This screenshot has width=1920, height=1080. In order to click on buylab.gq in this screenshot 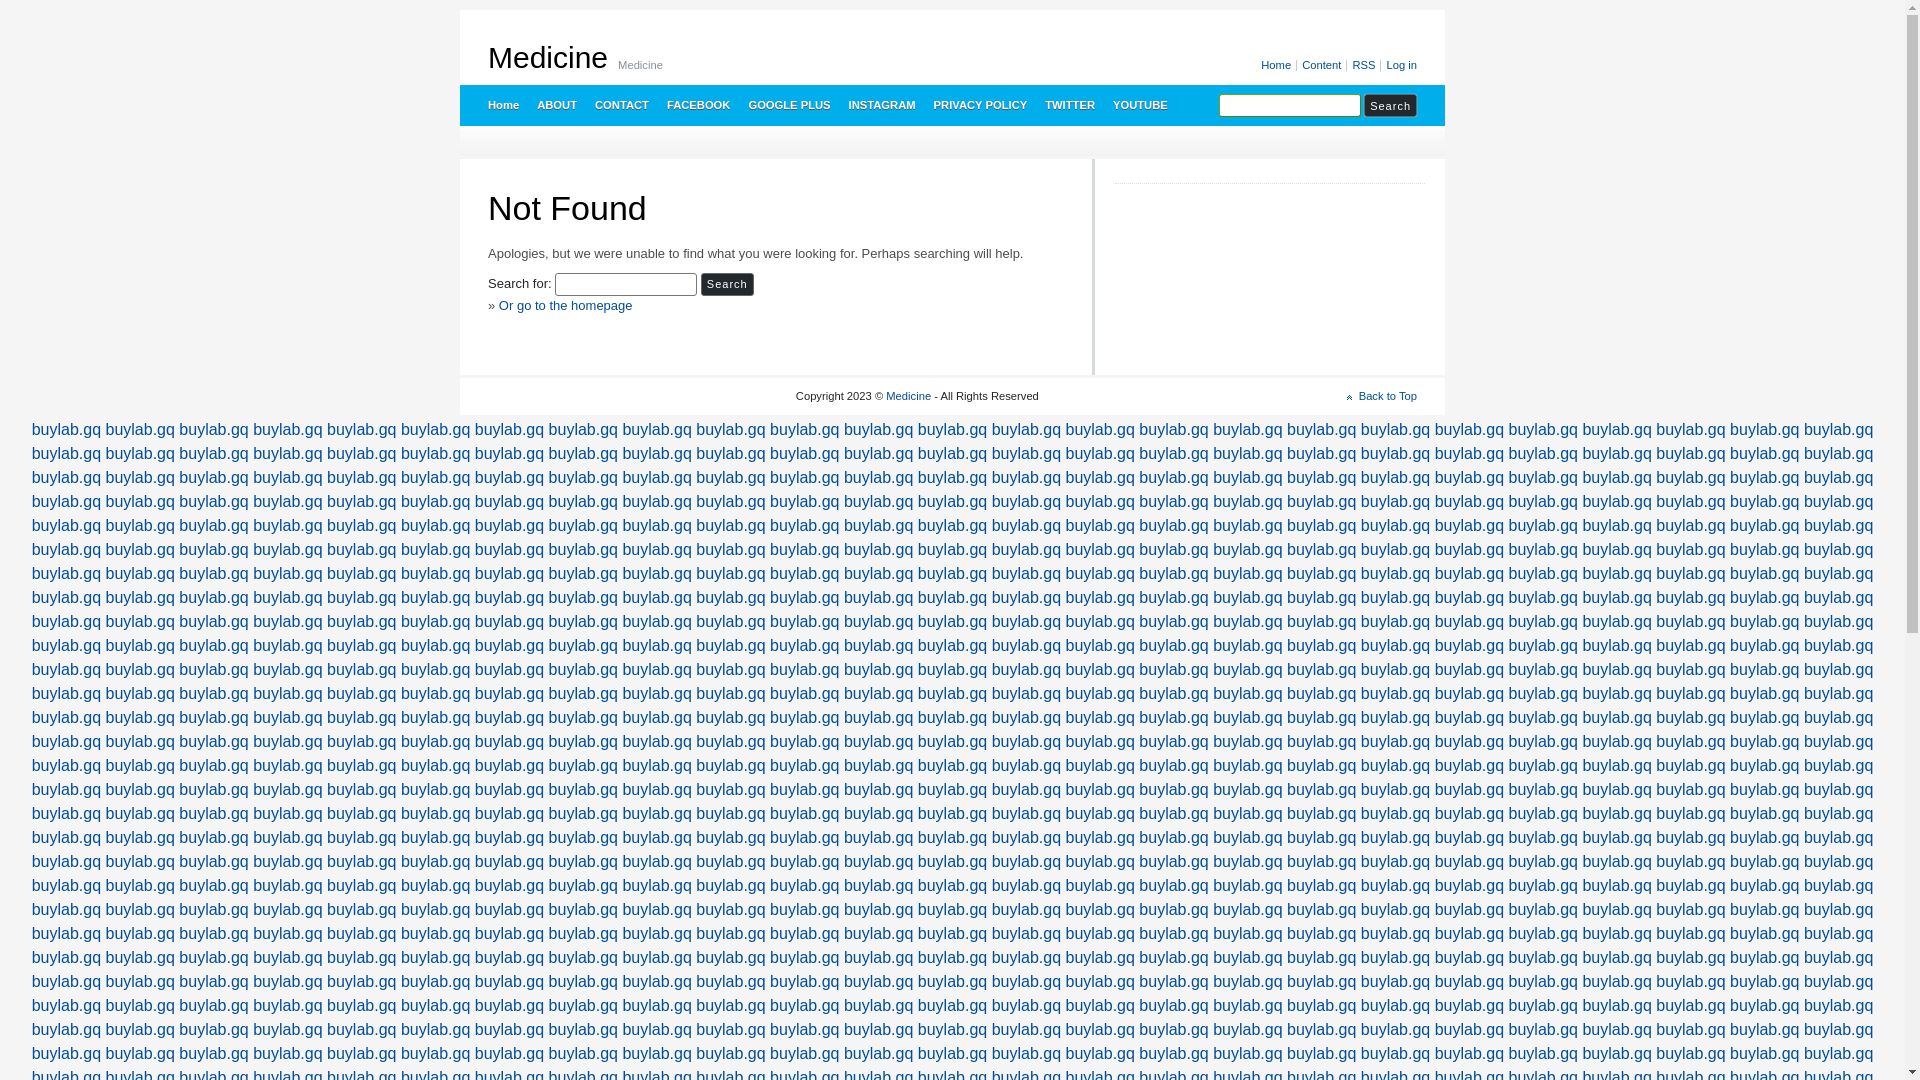, I will do `click(584, 526)`.